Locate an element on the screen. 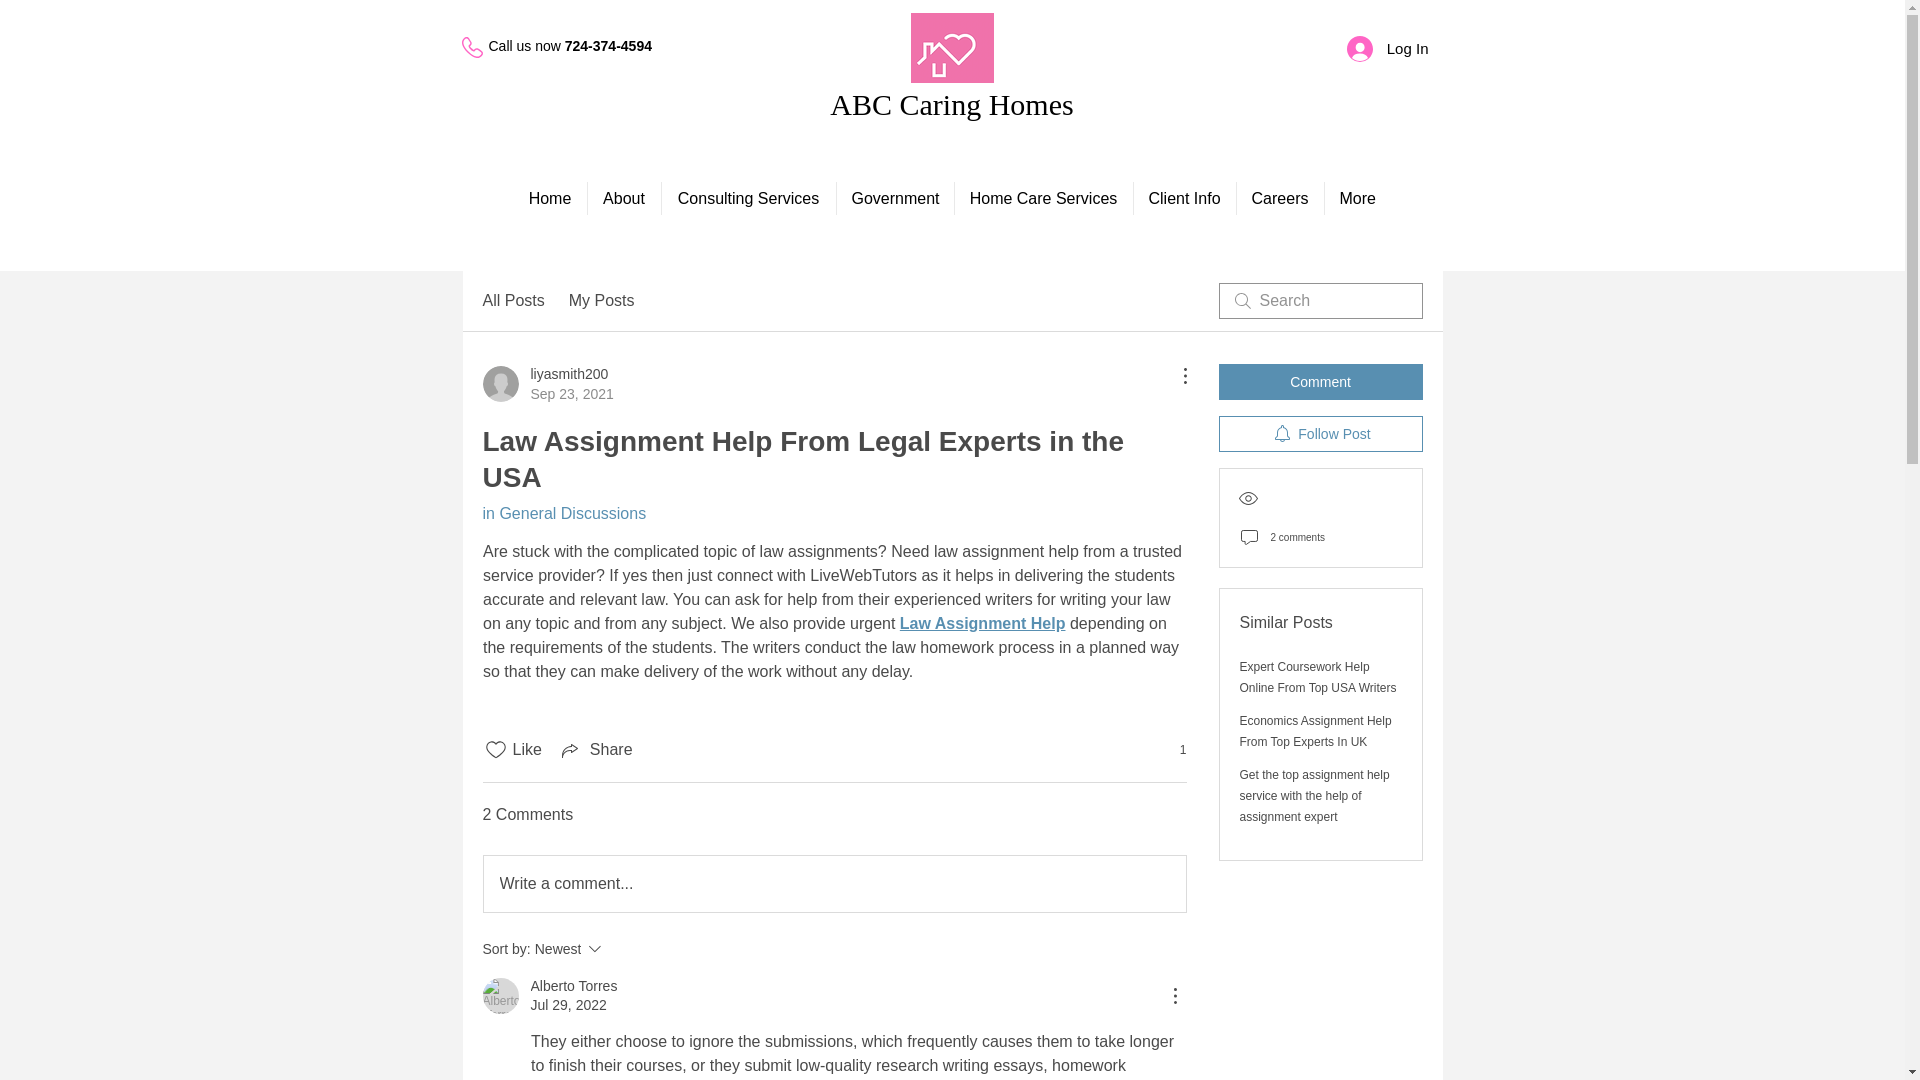 The height and width of the screenshot is (1080, 1920). Share is located at coordinates (951, 104).